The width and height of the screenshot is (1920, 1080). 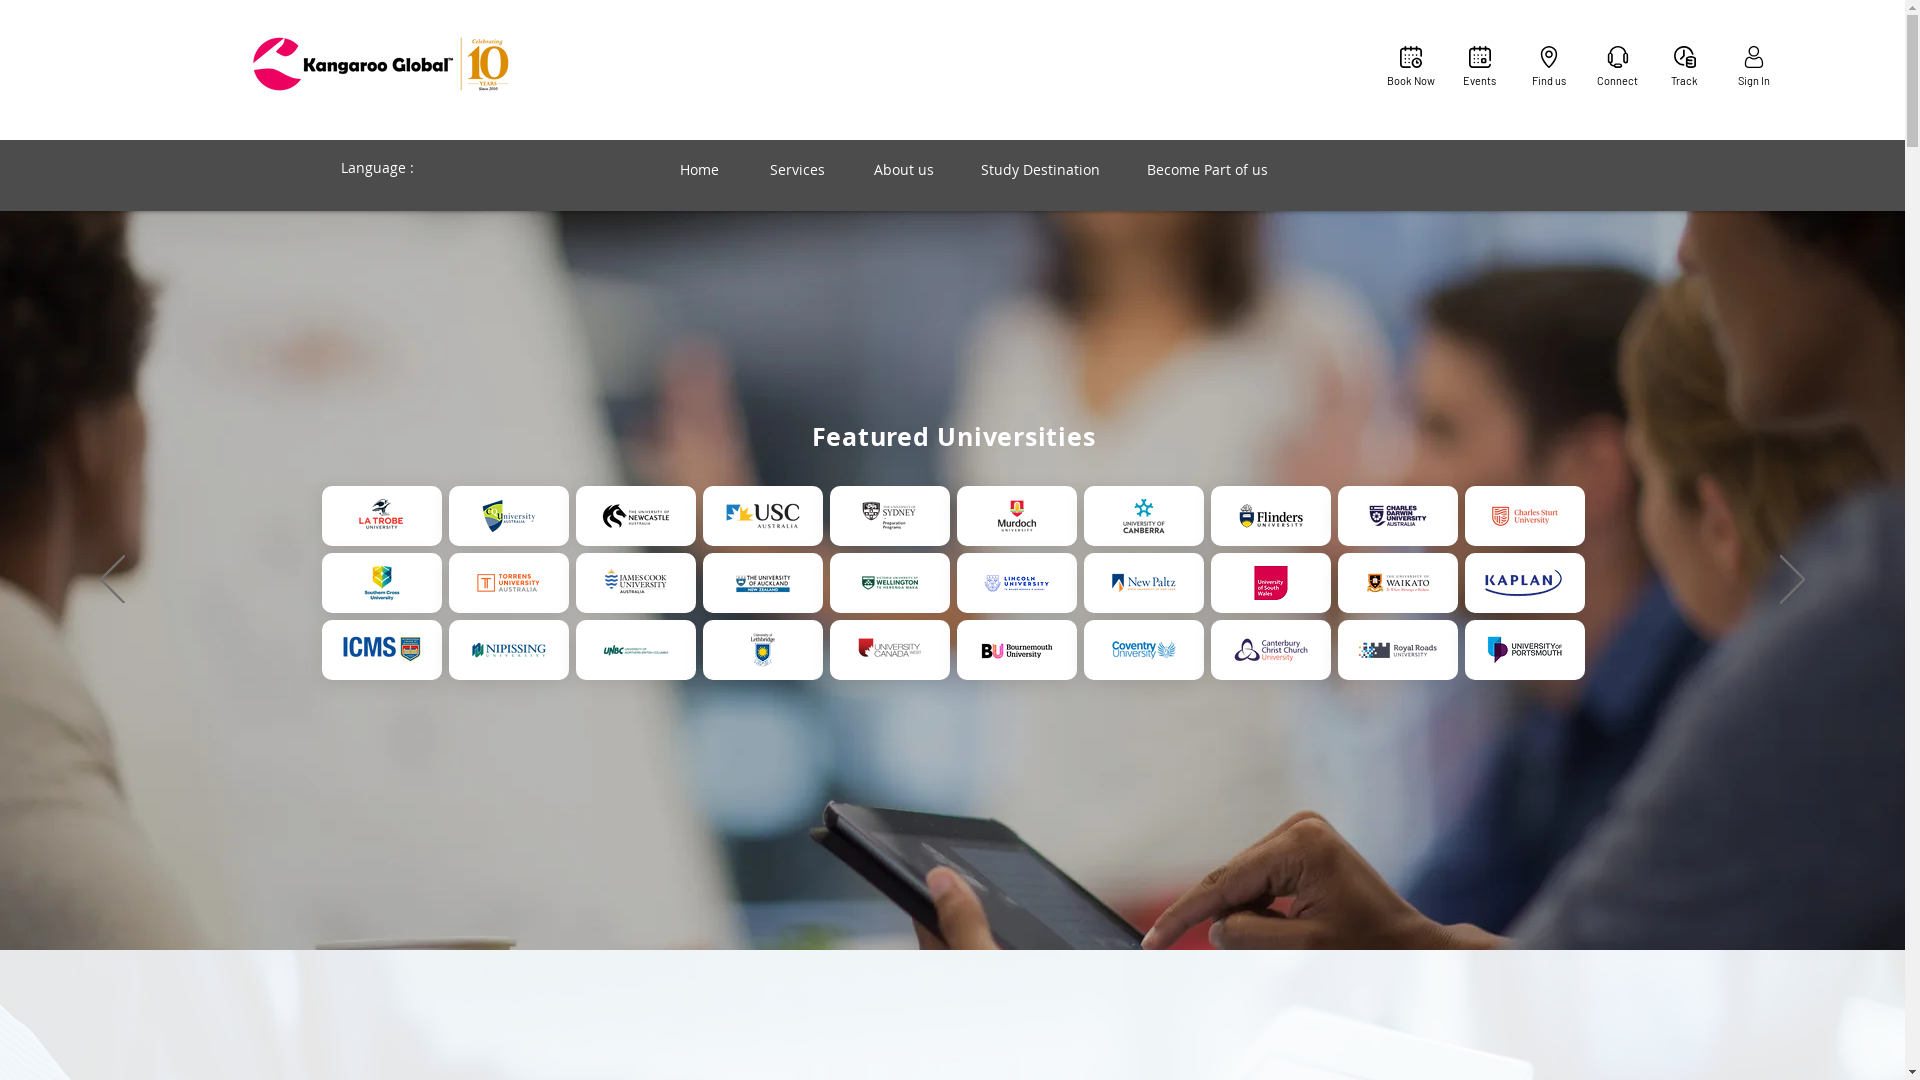 I want to click on Sign In, so click(x=1754, y=66).